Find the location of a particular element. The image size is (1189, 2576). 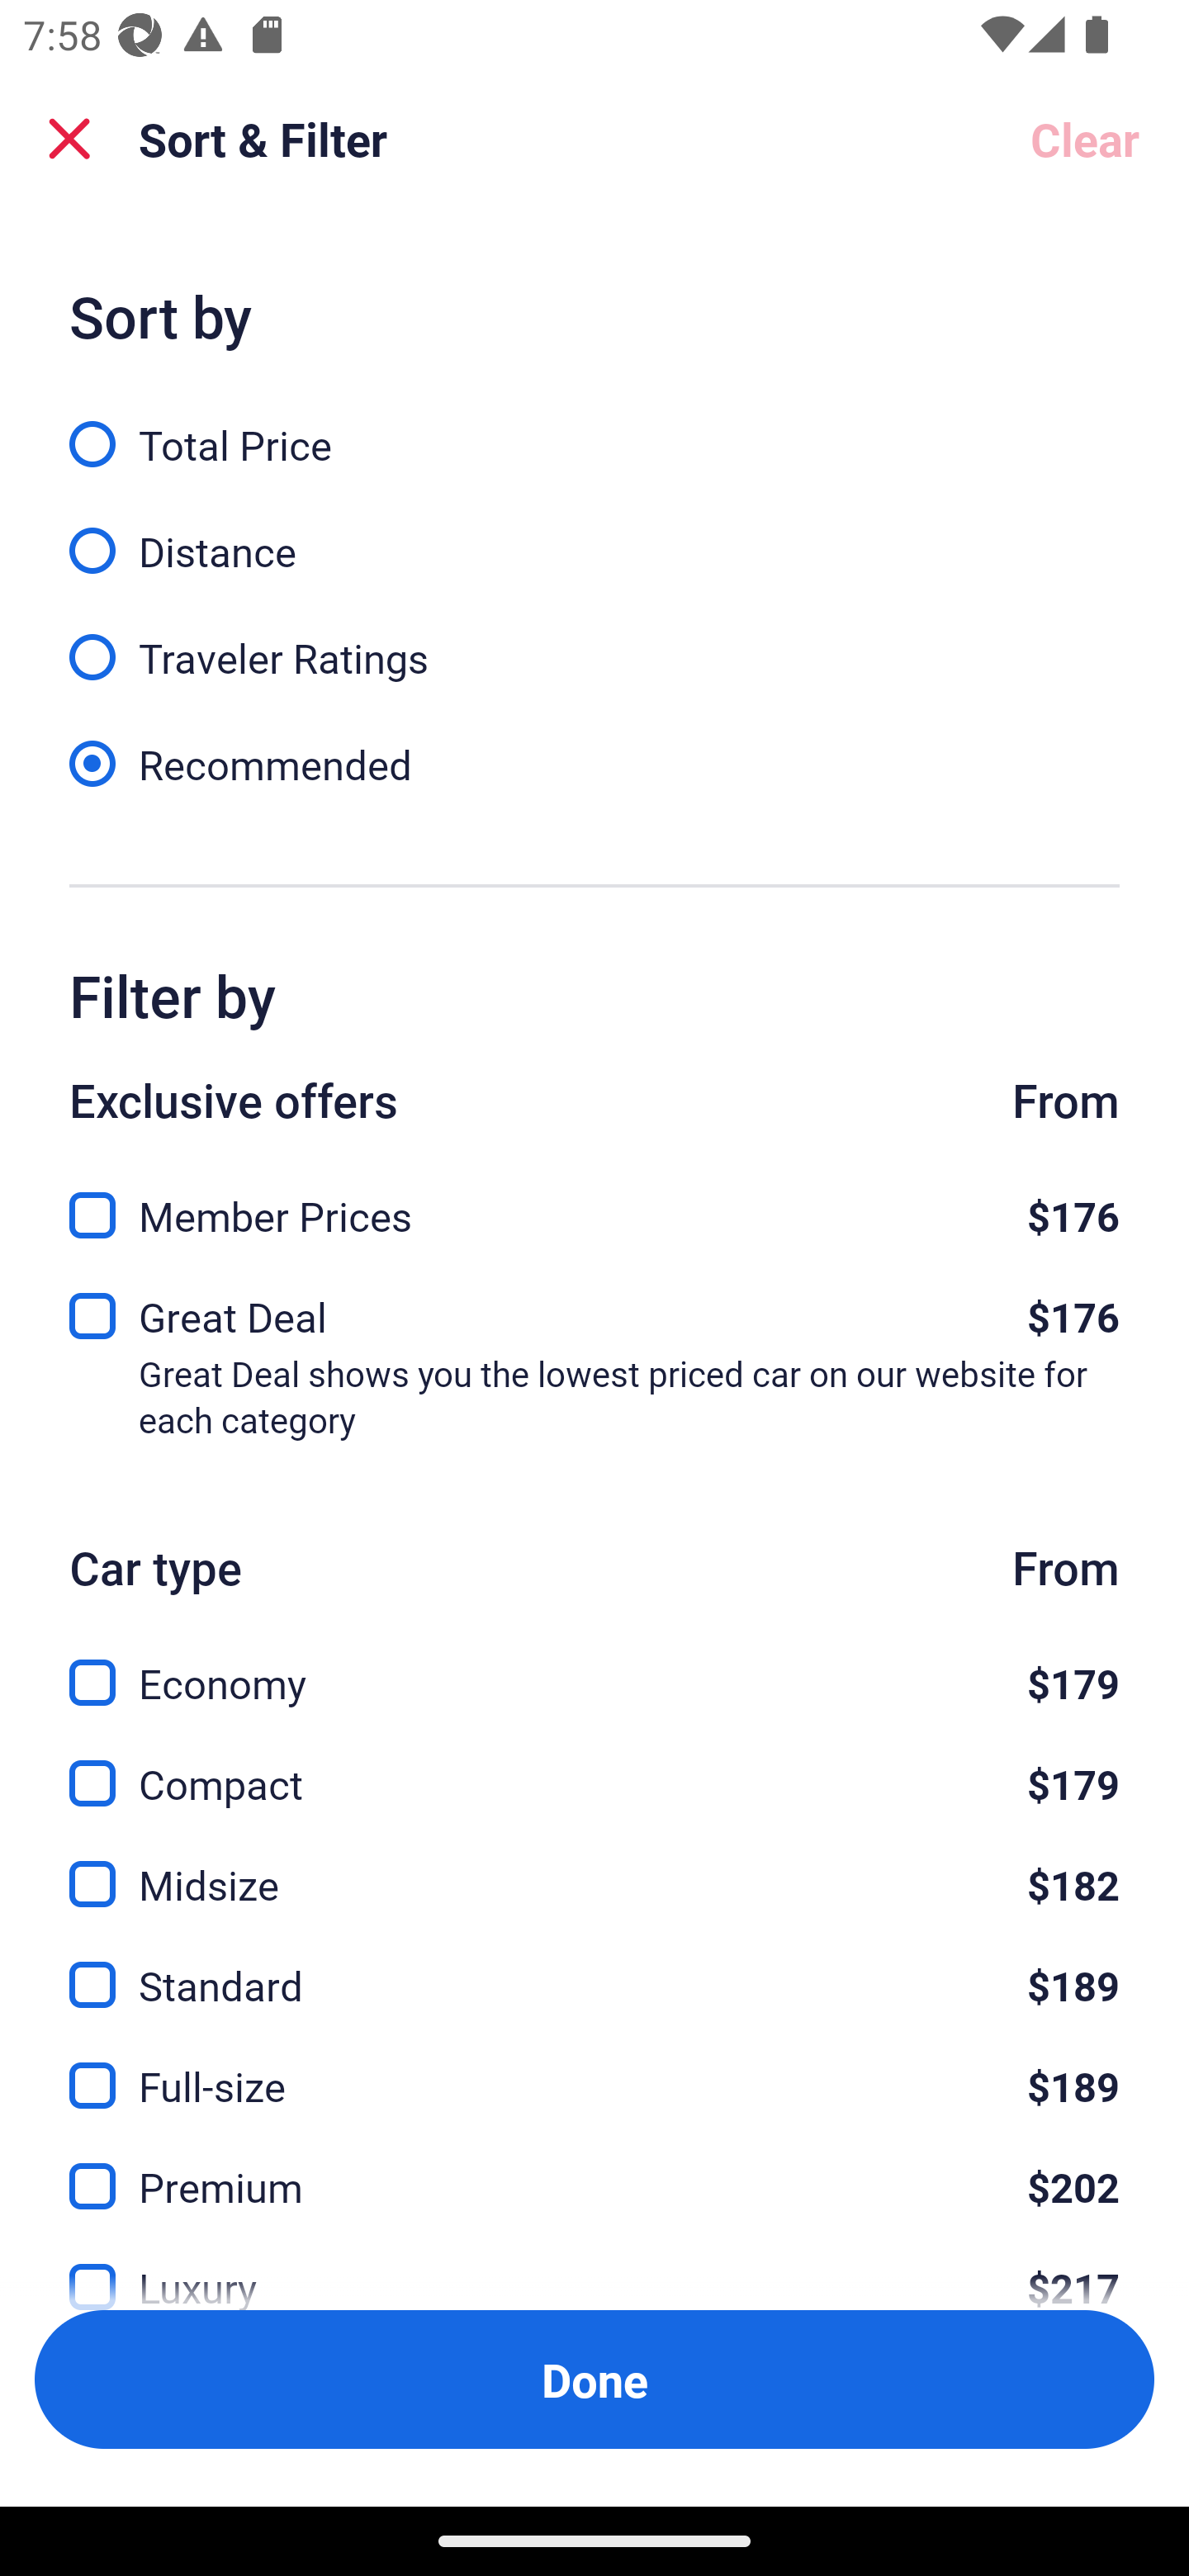

Clear is located at coordinates (1085, 139).